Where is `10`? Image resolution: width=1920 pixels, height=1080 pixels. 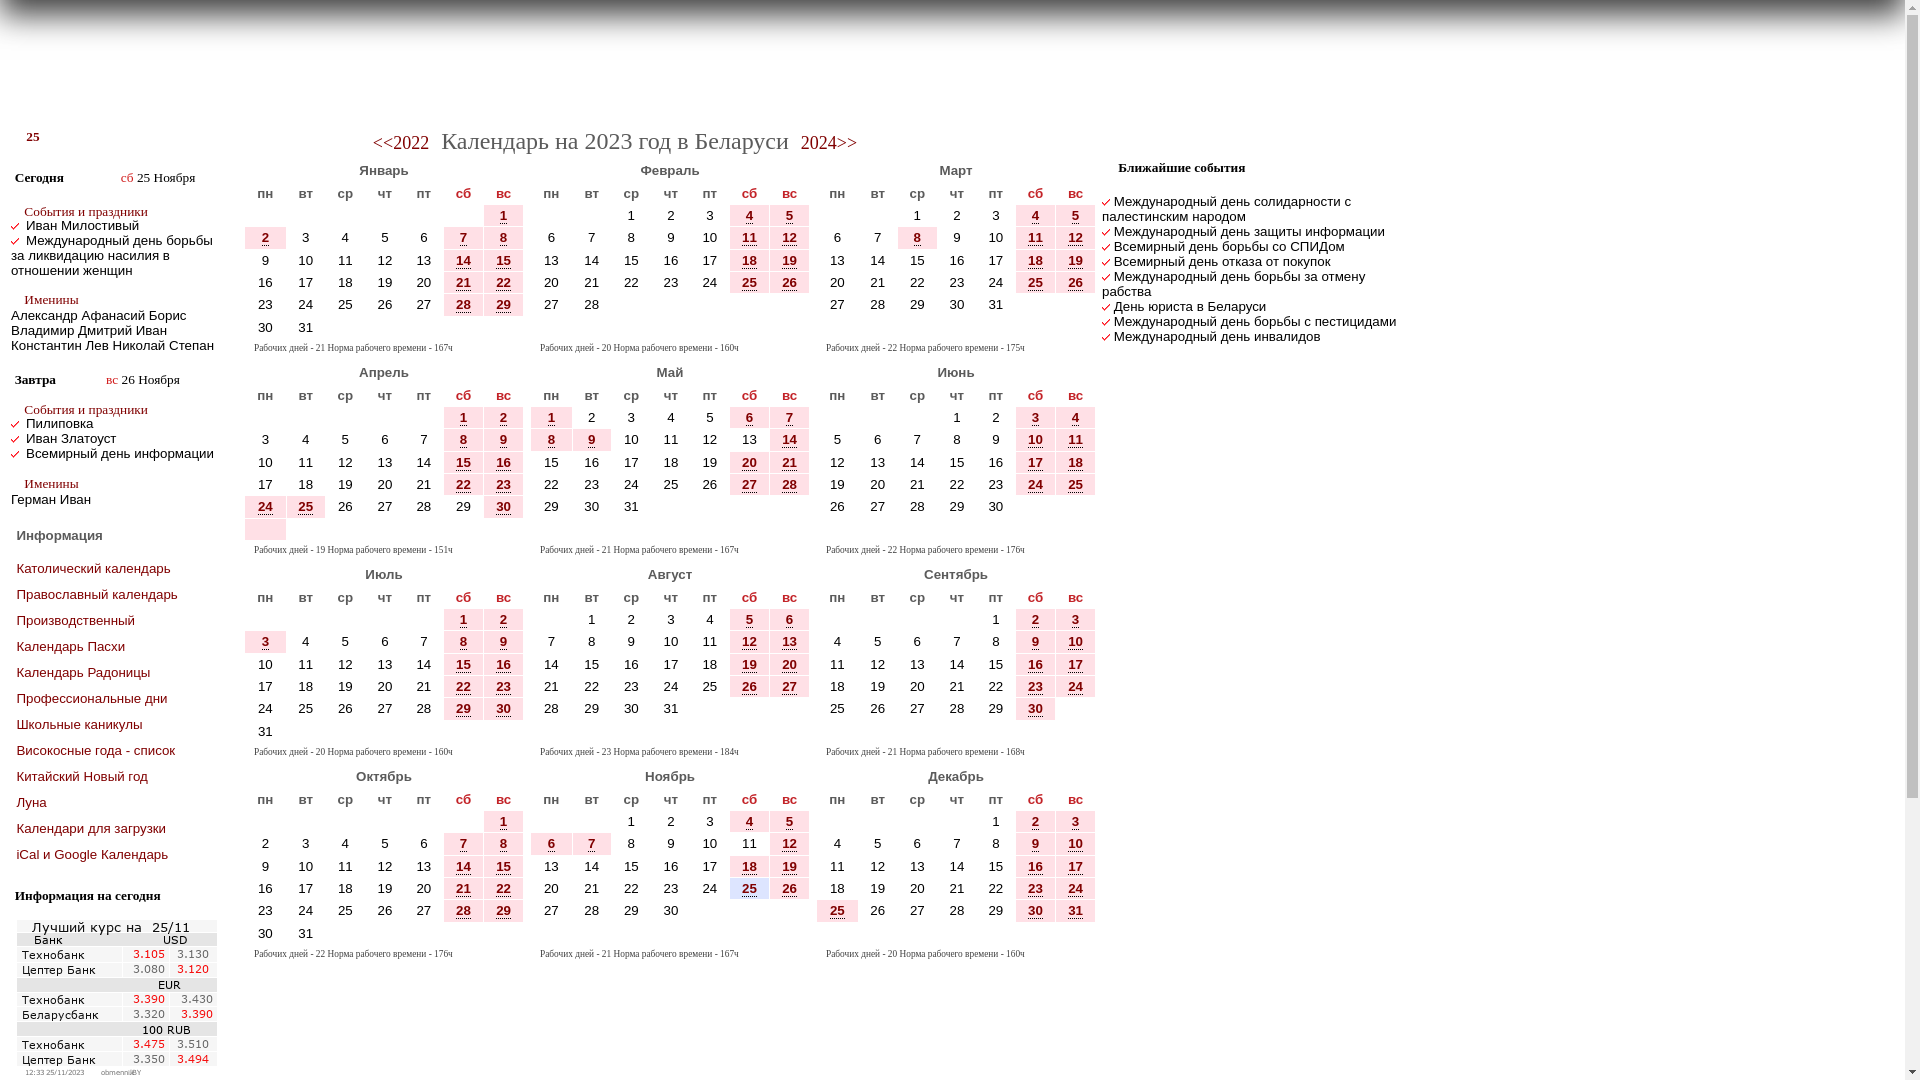
10 is located at coordinates (632, 440).